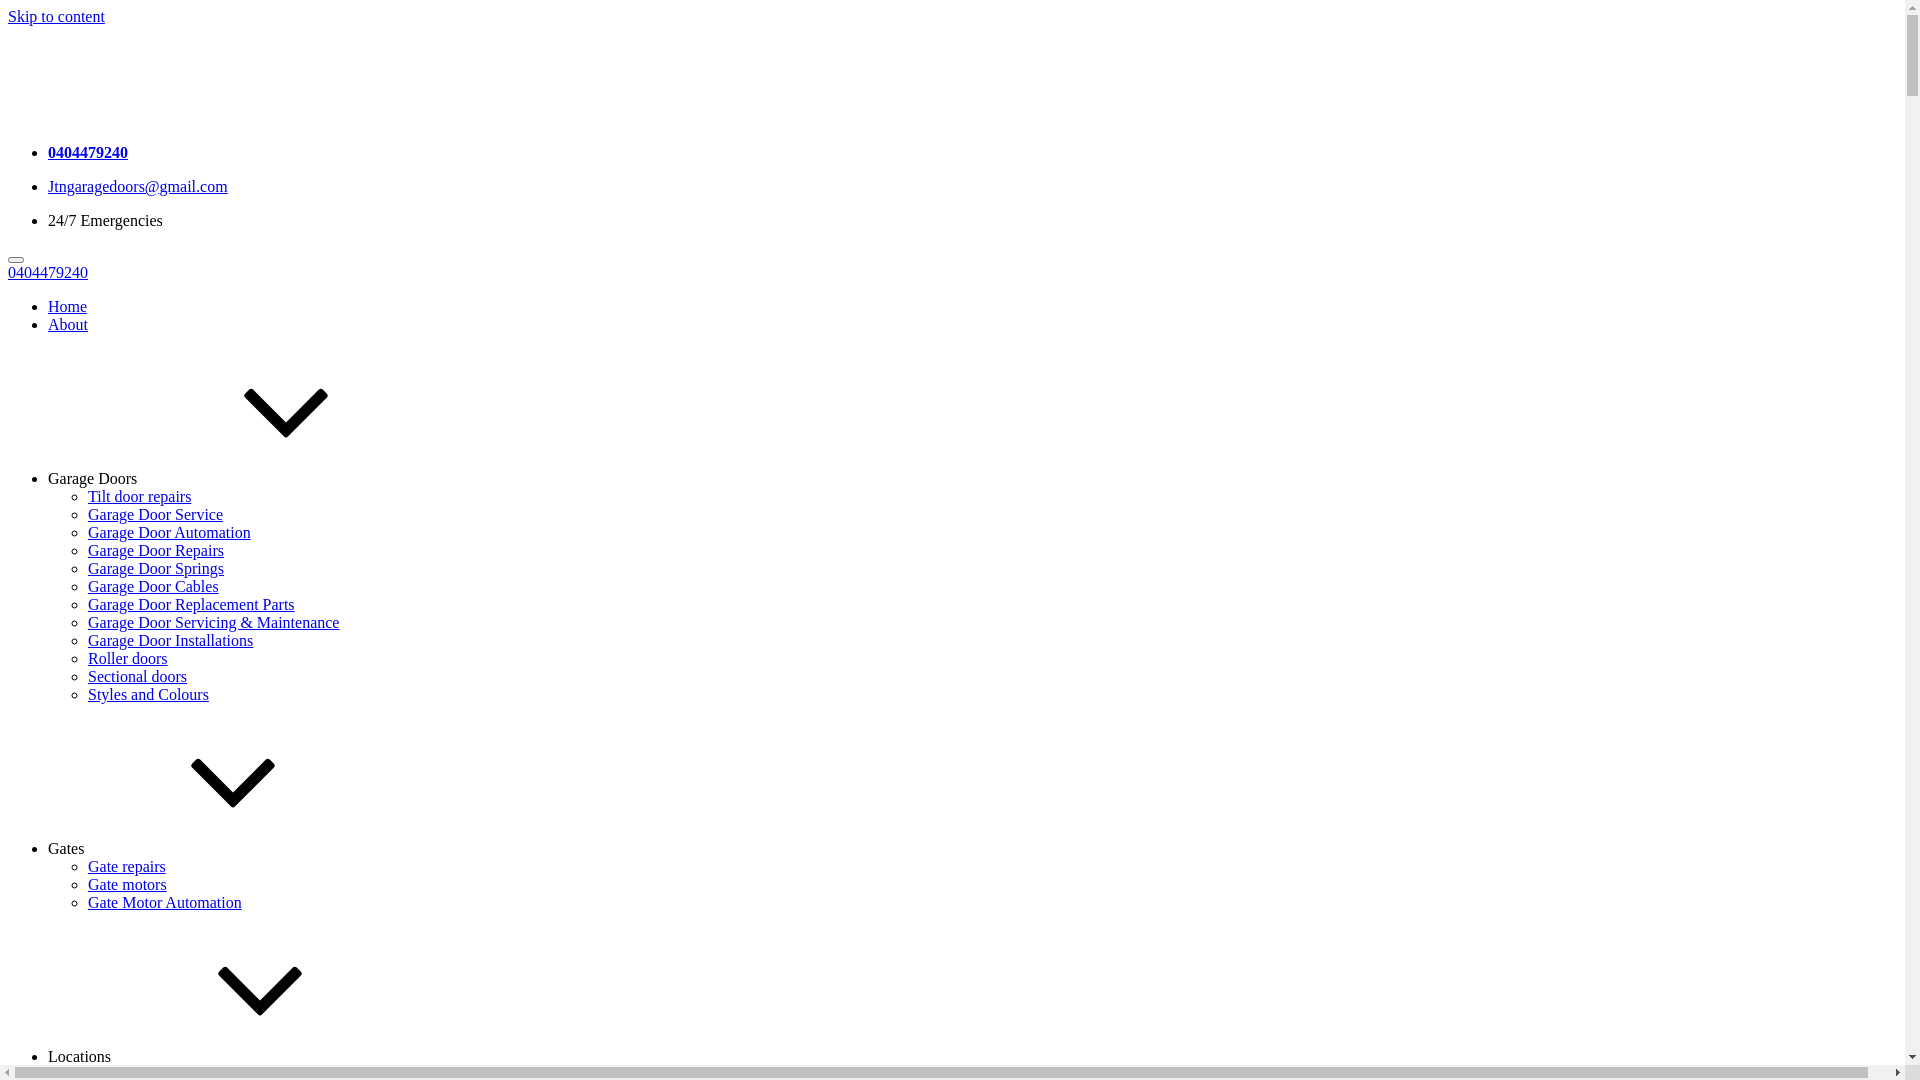  What do you see at coordinates (88, 152) in the screenshot?
I see `0404479240` at bounding box center [88, 152].